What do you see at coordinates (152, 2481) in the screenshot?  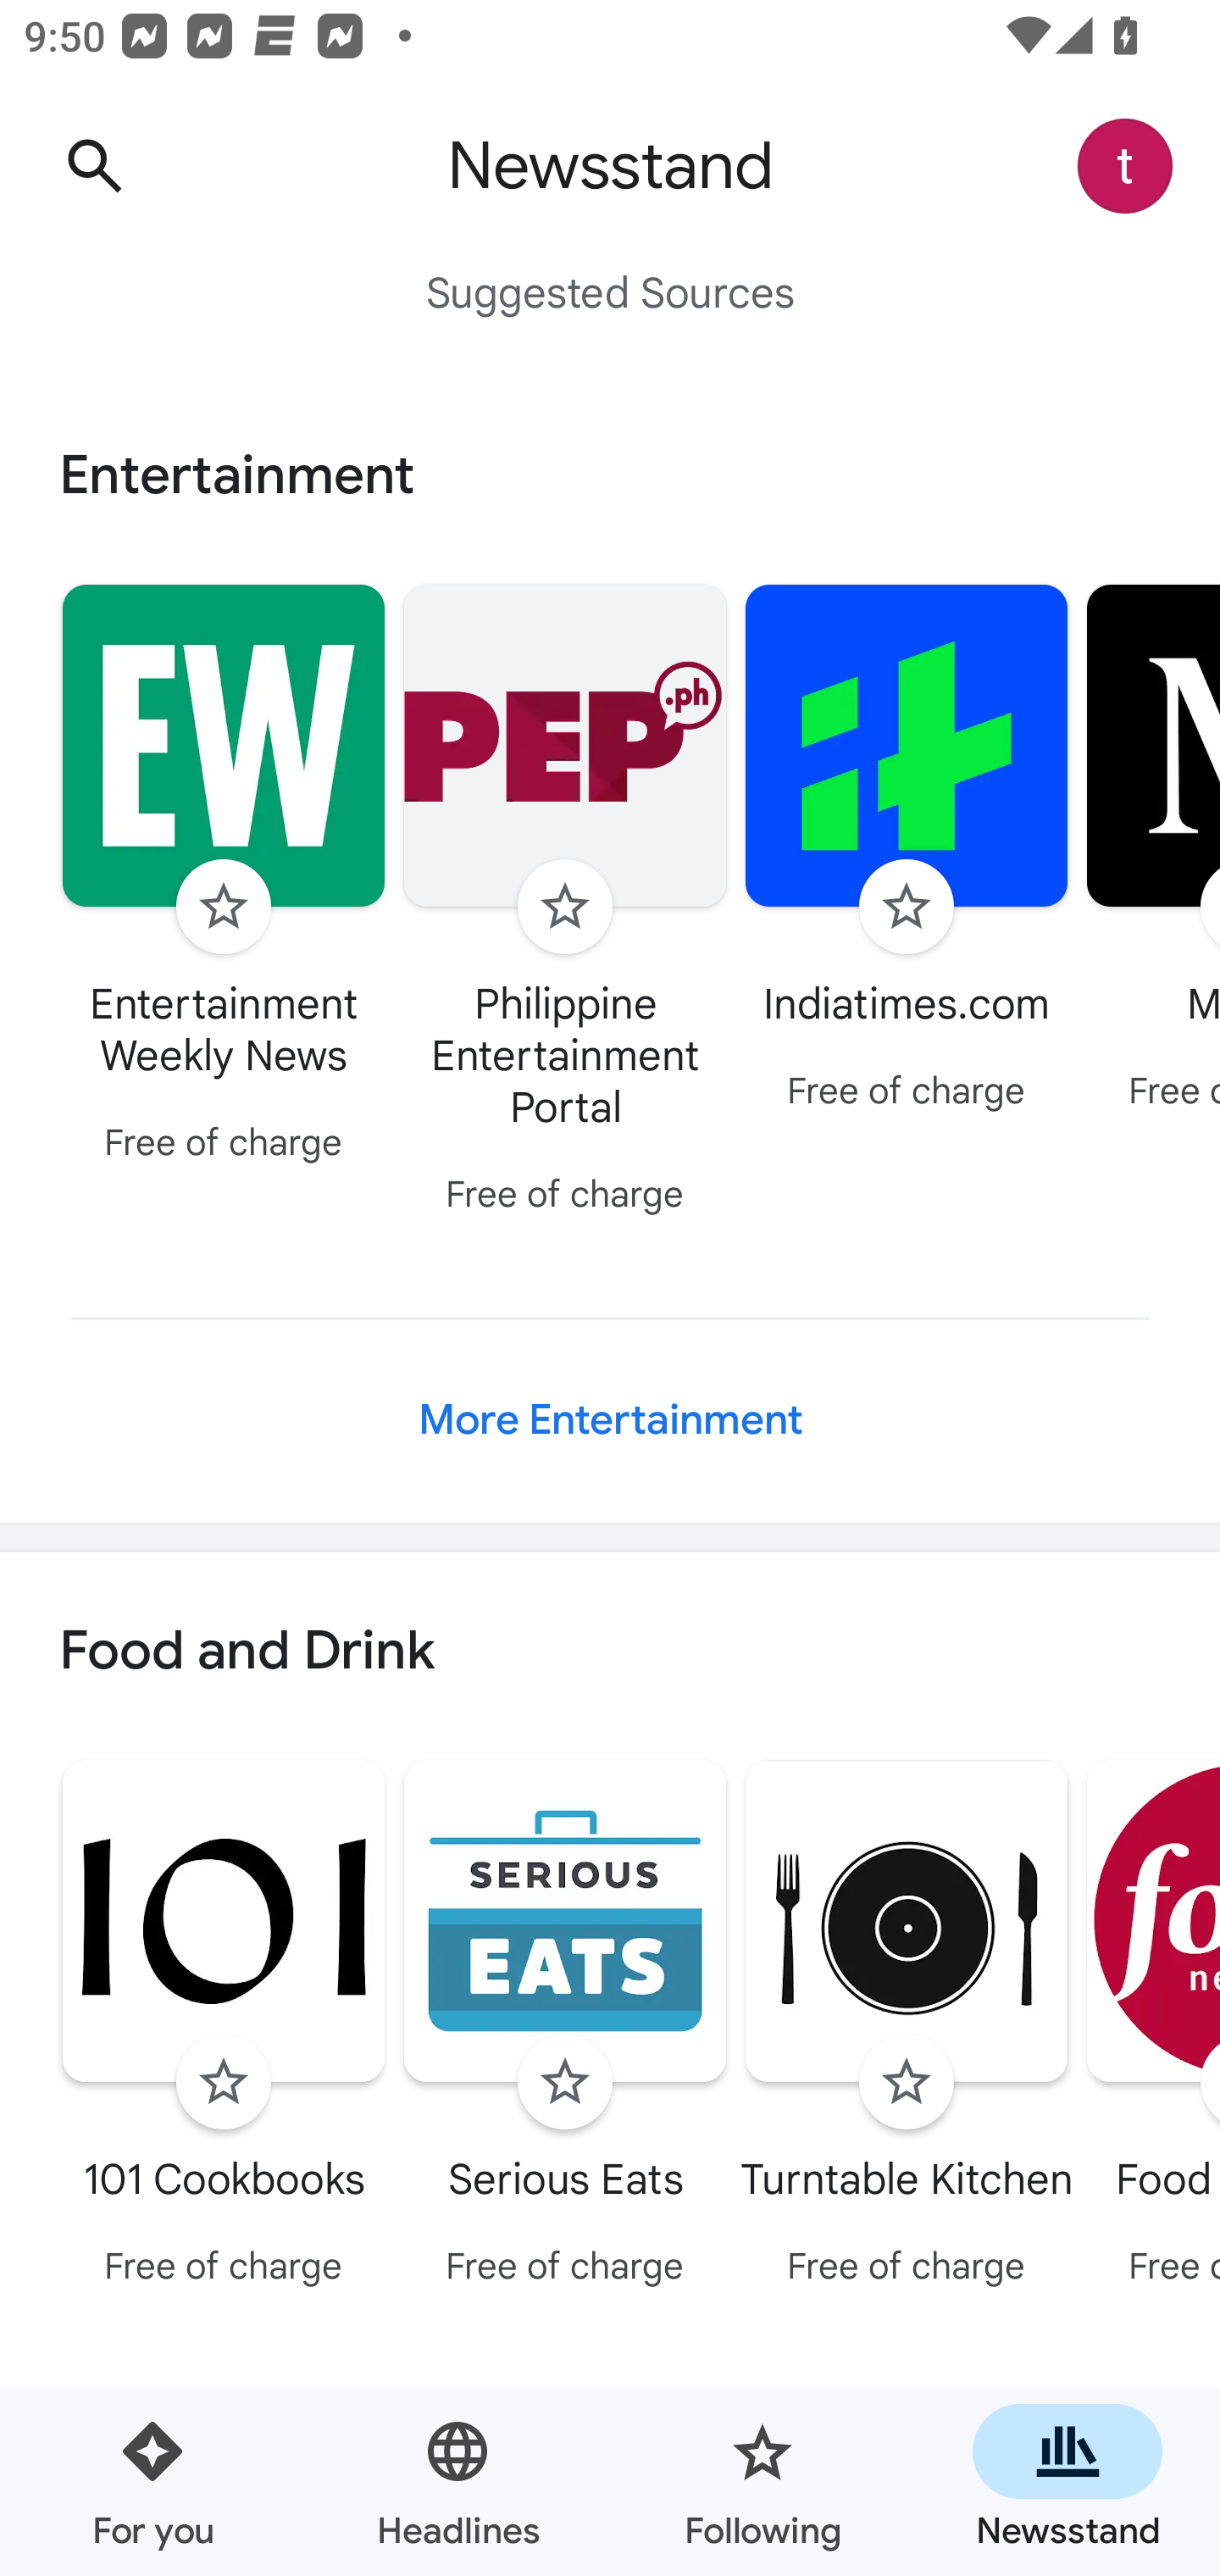 I see `For you` at bounding box center [152, 2481].